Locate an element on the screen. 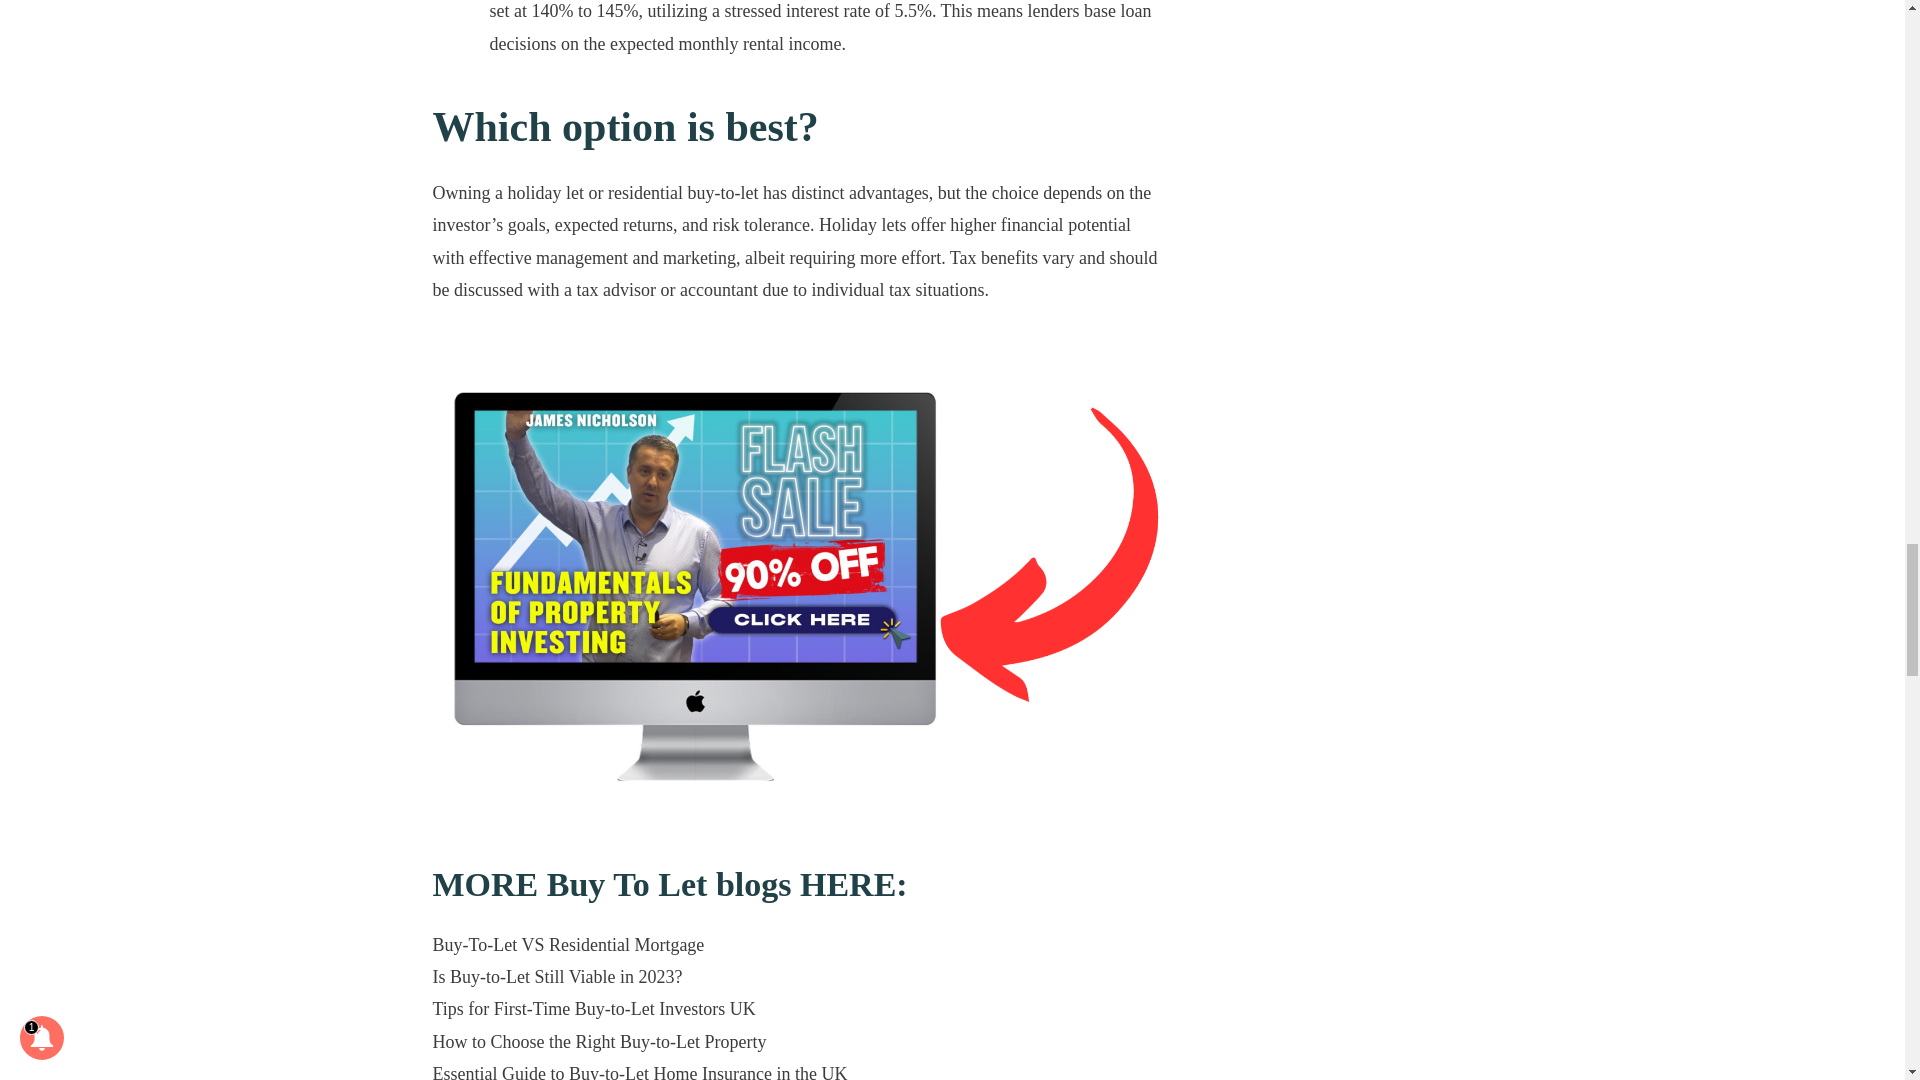  How to Choose the Right Buy-to-Let Property is located at coordinates (599, 1042).